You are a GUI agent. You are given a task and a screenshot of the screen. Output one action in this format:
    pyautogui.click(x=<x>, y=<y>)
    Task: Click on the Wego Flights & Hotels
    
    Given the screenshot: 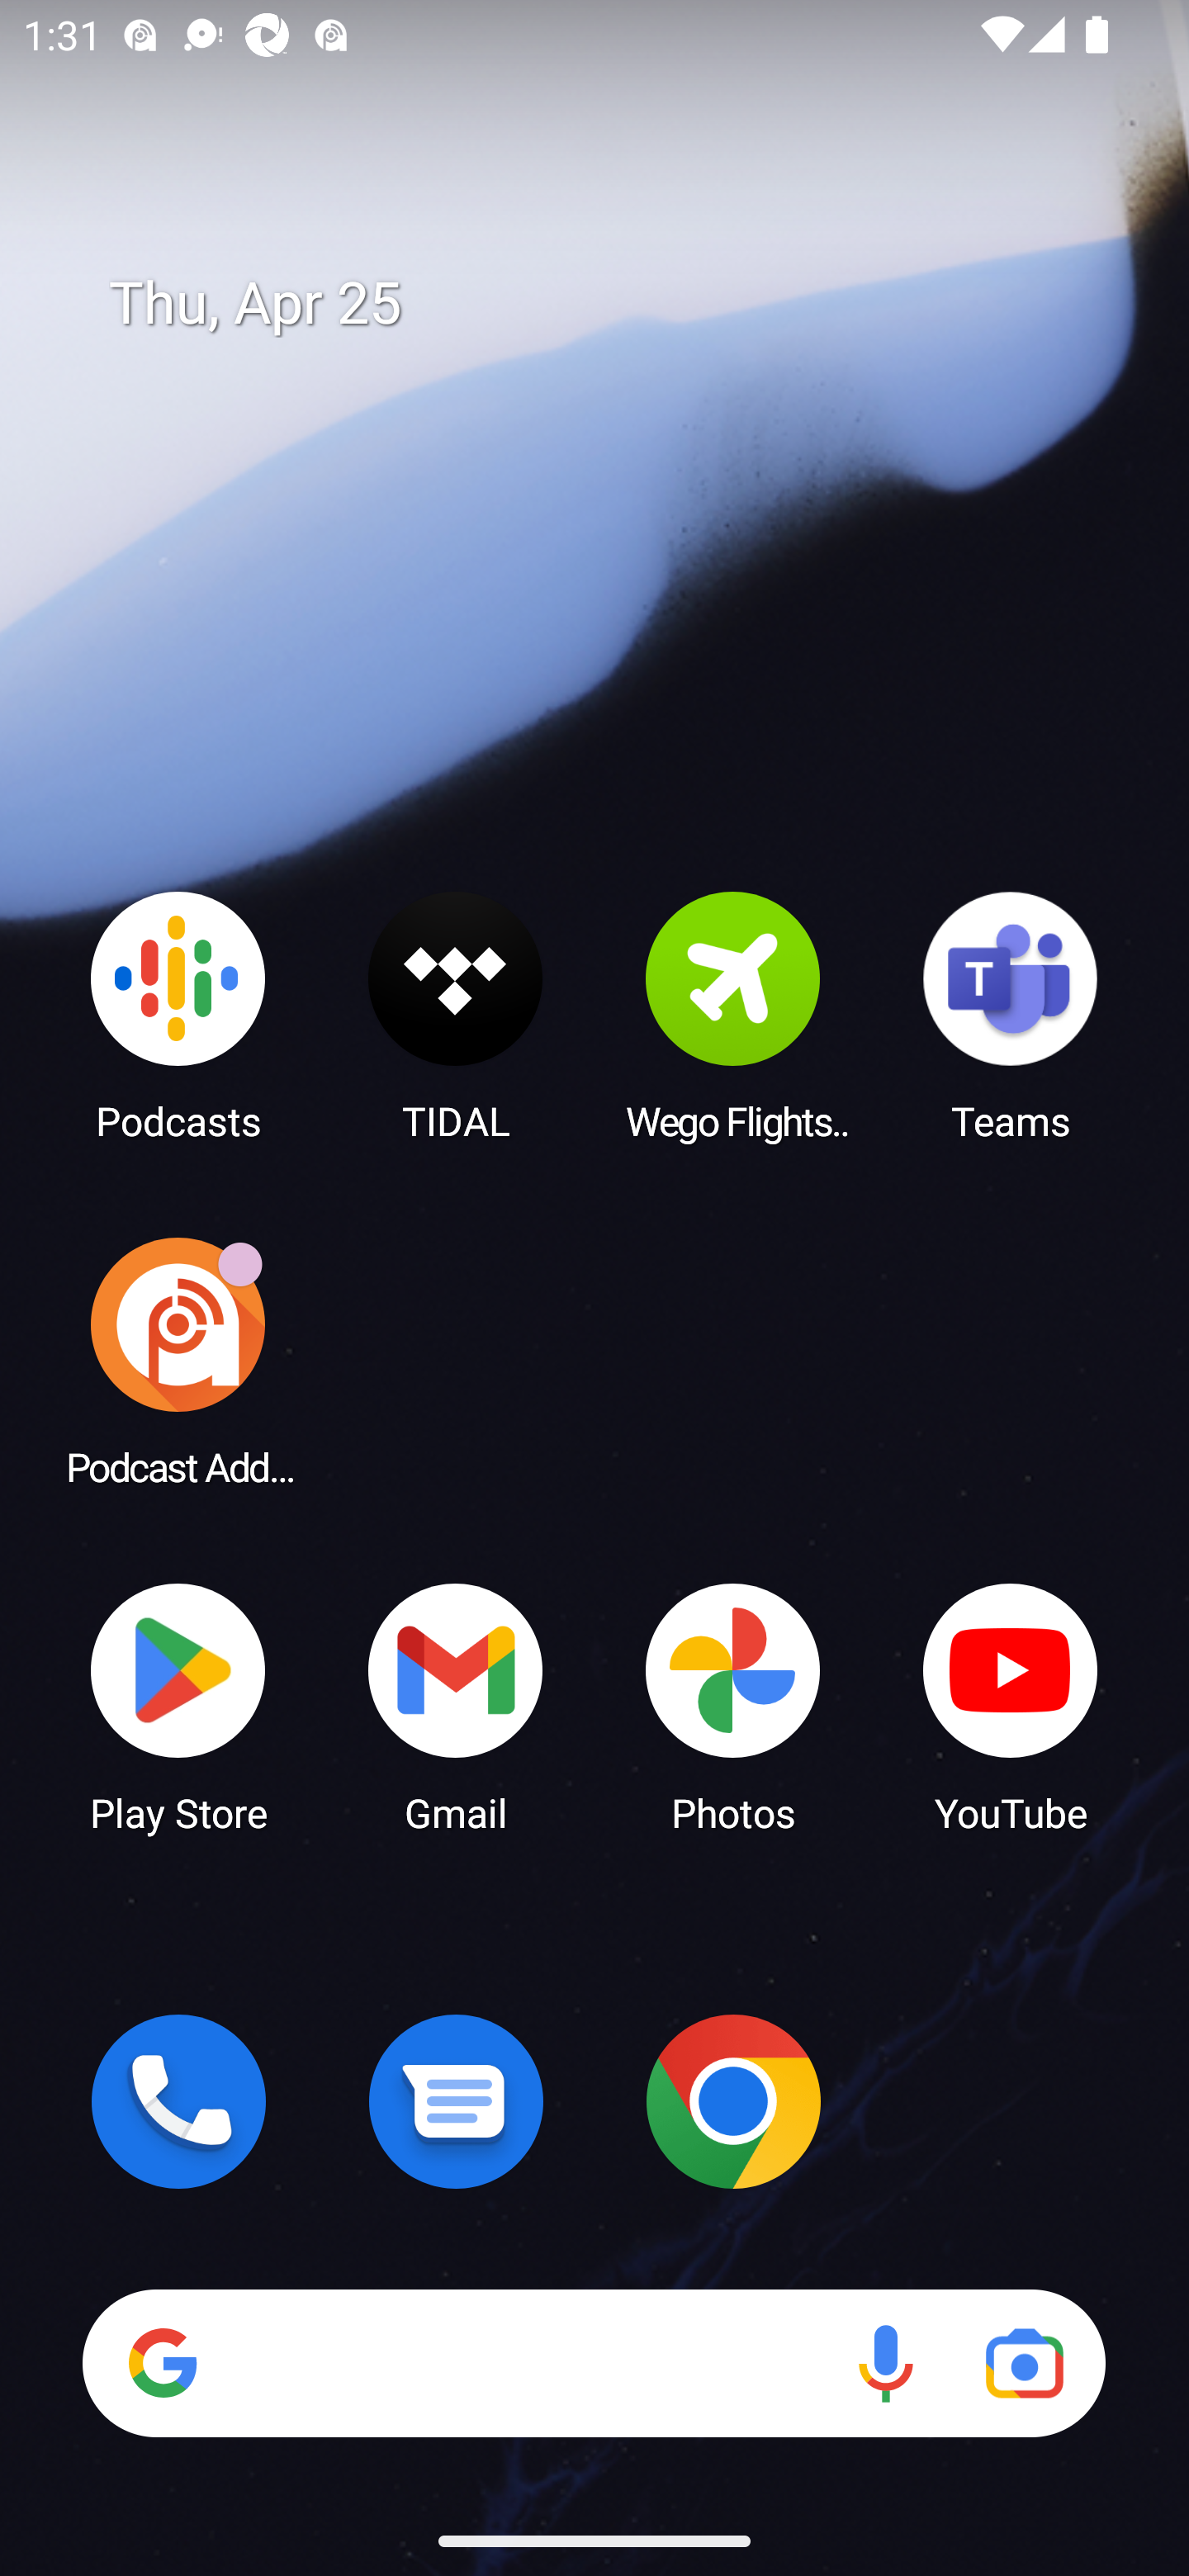 What is the action you would take?
    pyautogui.click(x=733, y=1015)
    